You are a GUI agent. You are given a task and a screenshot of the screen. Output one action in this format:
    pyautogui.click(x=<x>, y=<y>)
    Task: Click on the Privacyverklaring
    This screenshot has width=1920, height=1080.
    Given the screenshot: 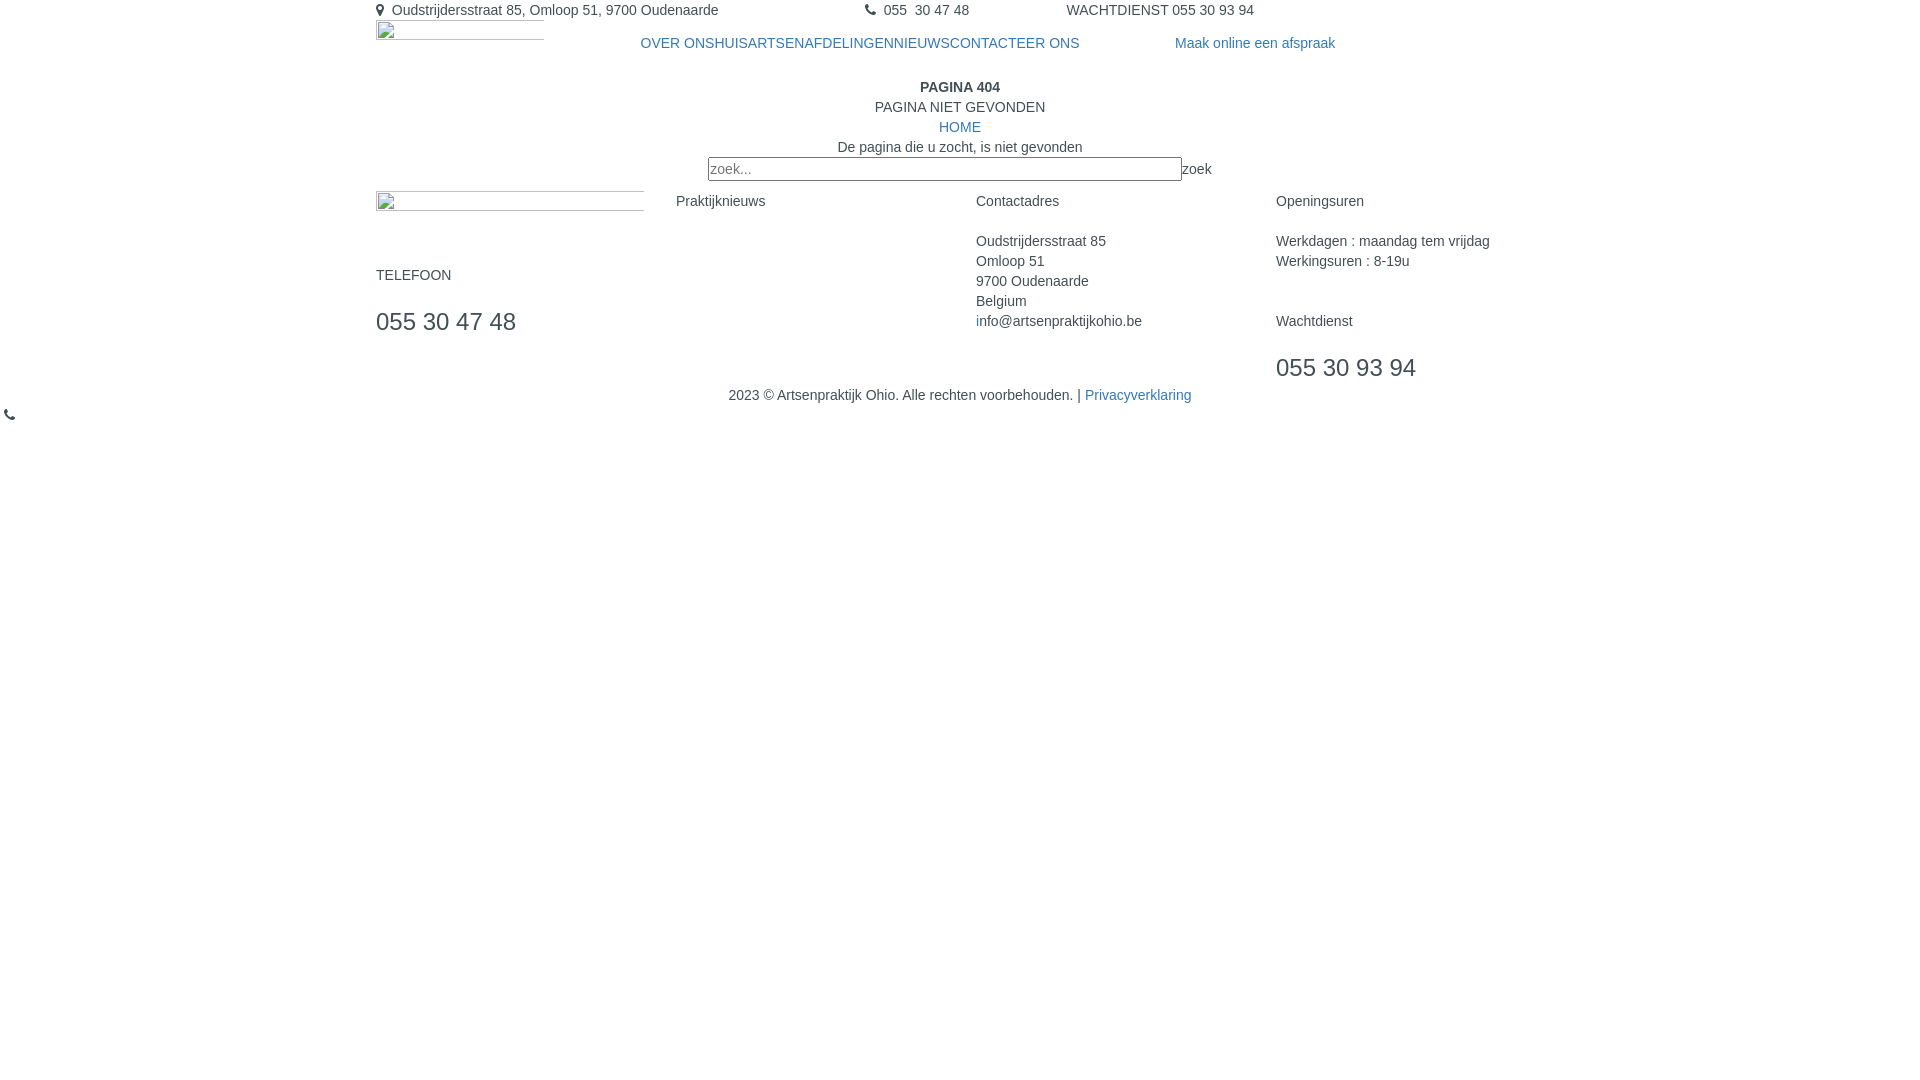 What is the action you would take?
    pyautogui.click(x=1138, y=395)
    